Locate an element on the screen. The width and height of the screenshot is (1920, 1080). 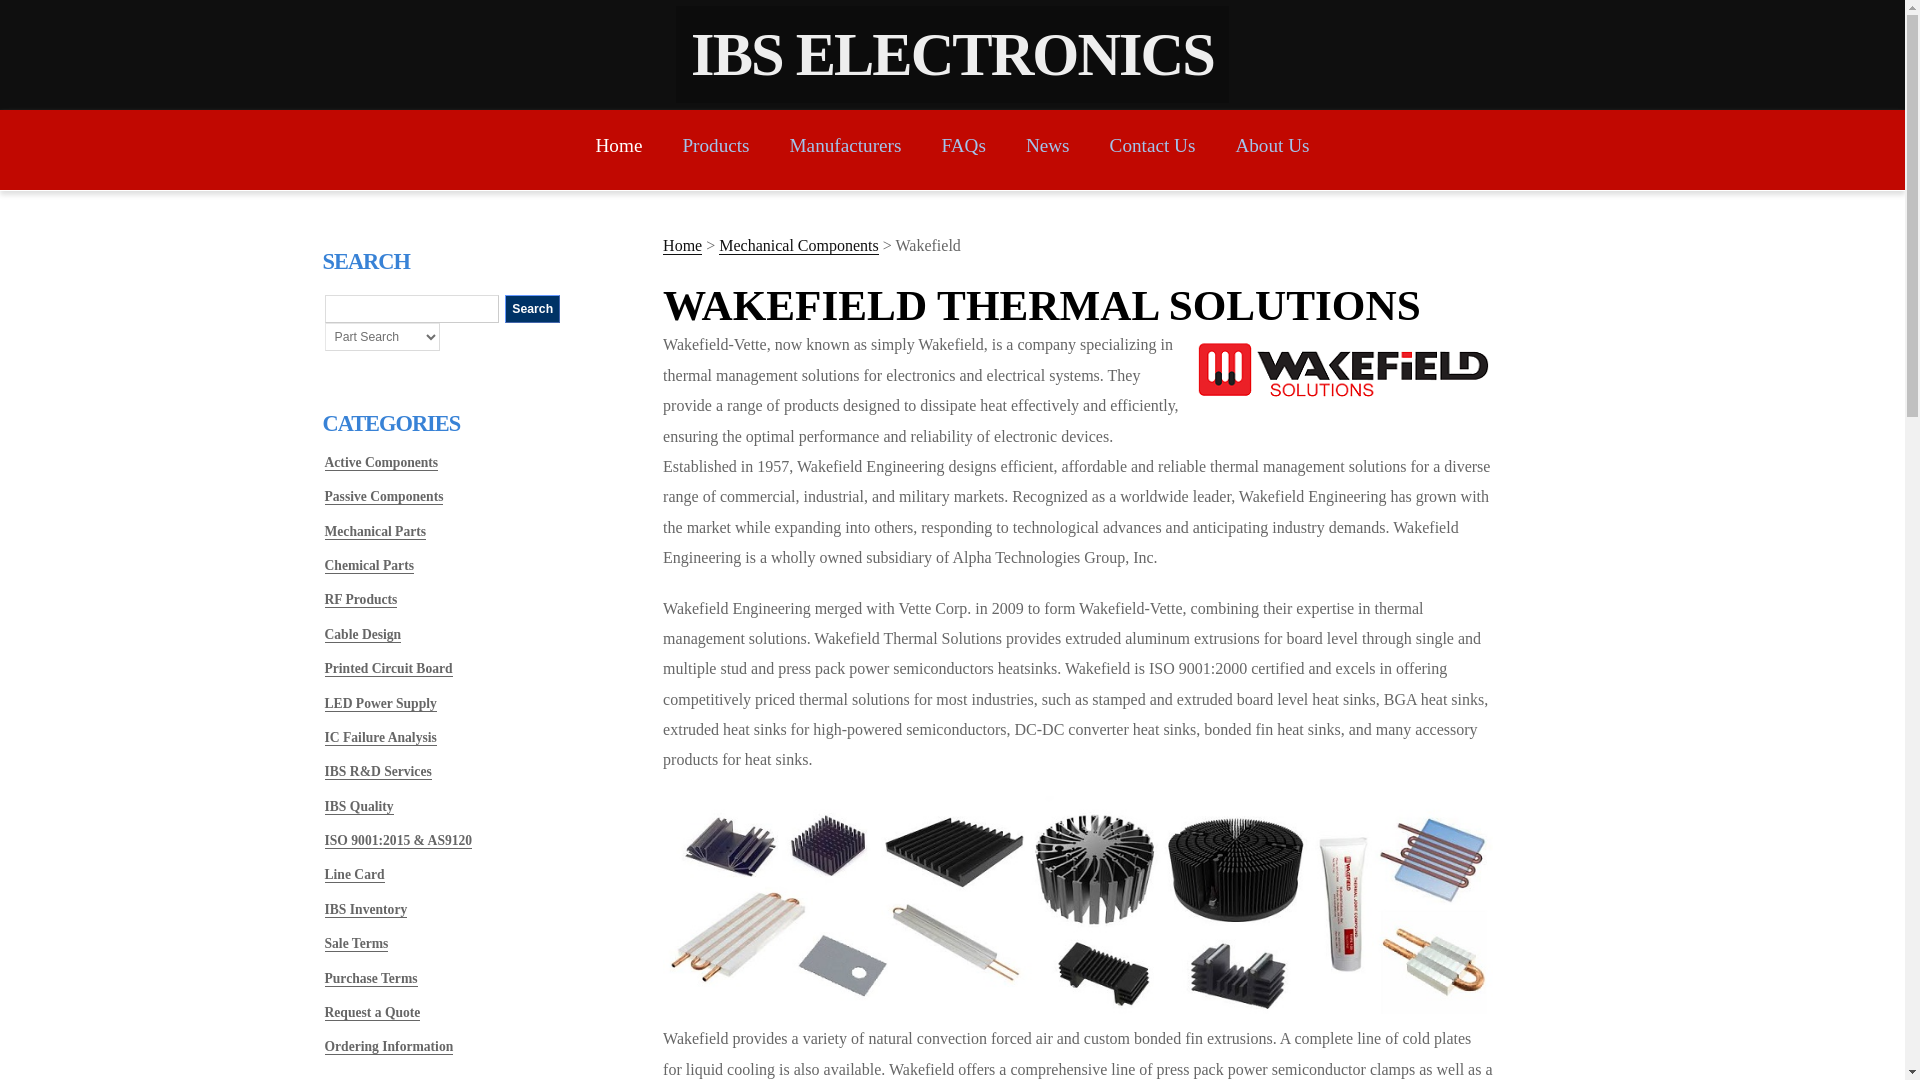
Purchase Terms is located at coordinates (370, 978).